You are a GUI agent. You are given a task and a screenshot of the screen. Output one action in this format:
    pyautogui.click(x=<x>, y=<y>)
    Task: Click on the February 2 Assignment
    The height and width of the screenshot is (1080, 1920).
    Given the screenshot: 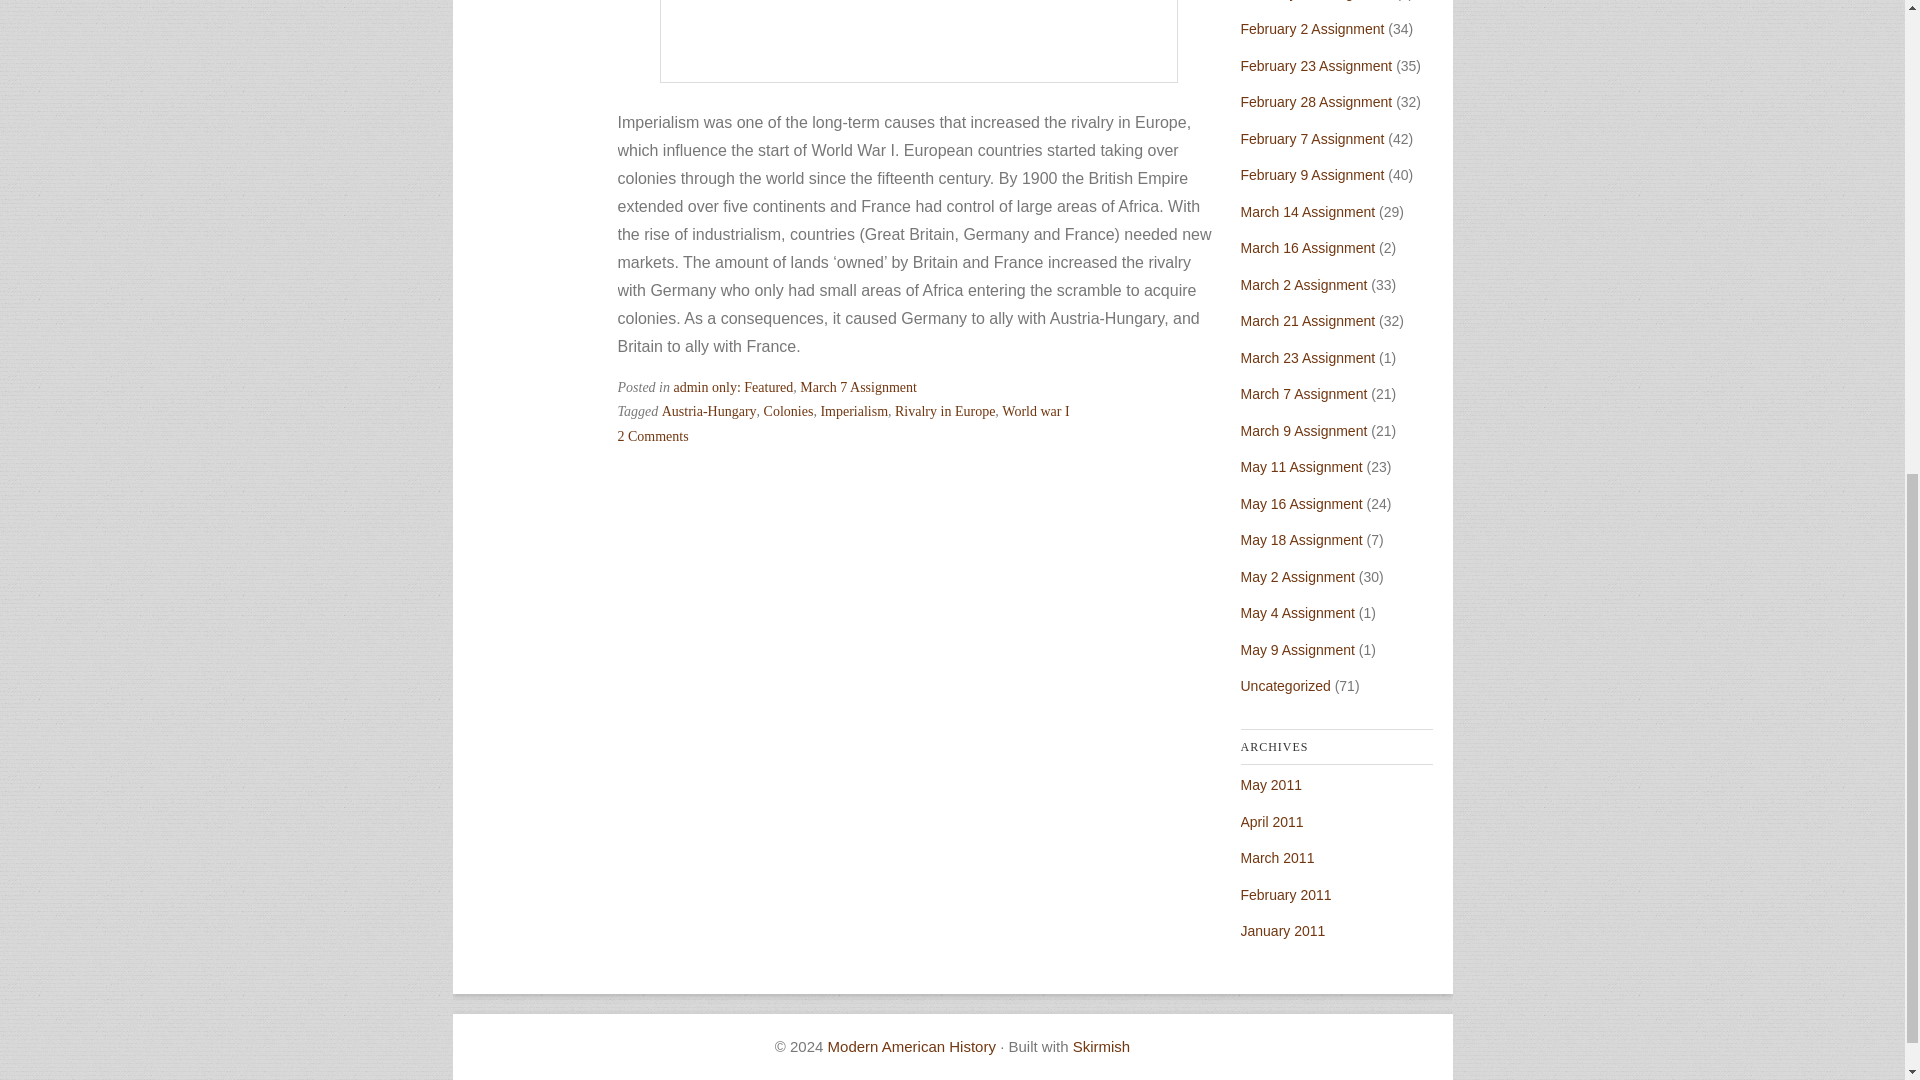 What is the action you would take?
    pyautogui.click(x=1312, y=28)
    